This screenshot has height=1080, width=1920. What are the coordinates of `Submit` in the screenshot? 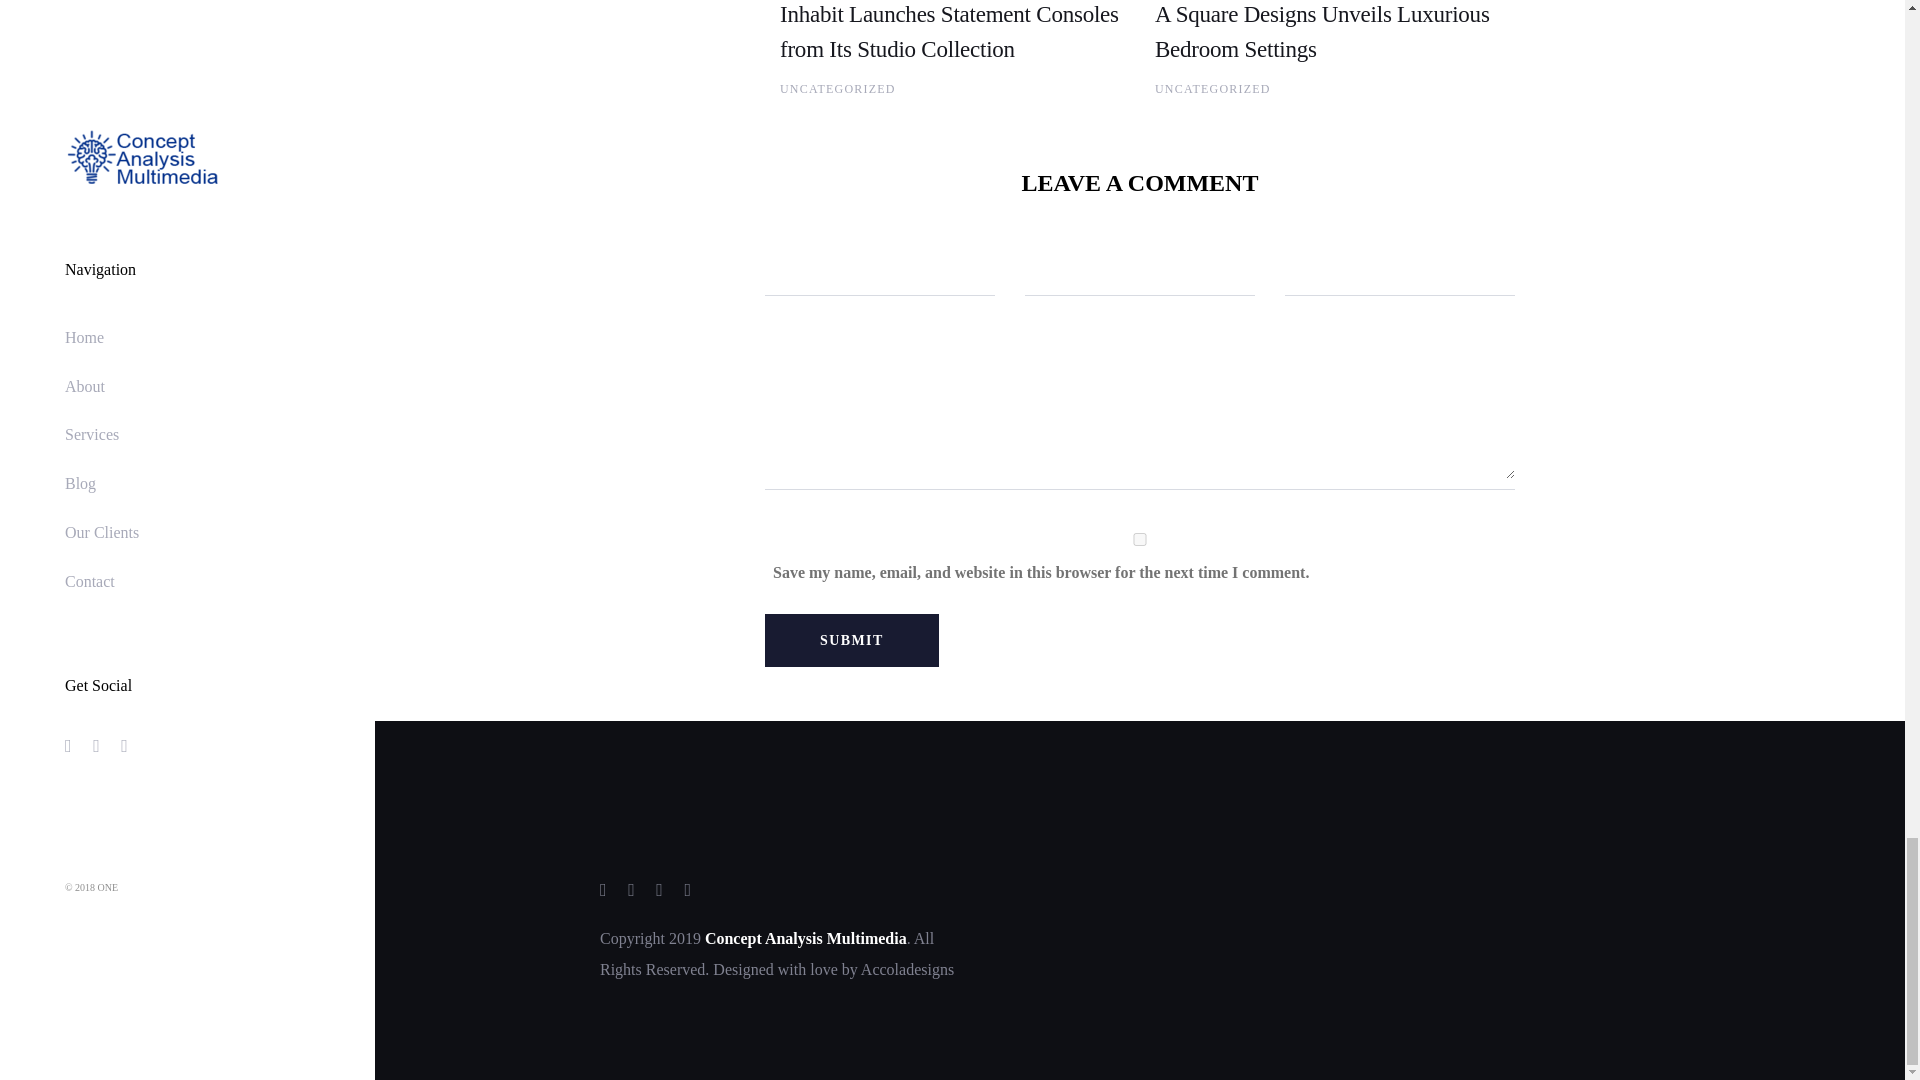 It's located at (851, 640).